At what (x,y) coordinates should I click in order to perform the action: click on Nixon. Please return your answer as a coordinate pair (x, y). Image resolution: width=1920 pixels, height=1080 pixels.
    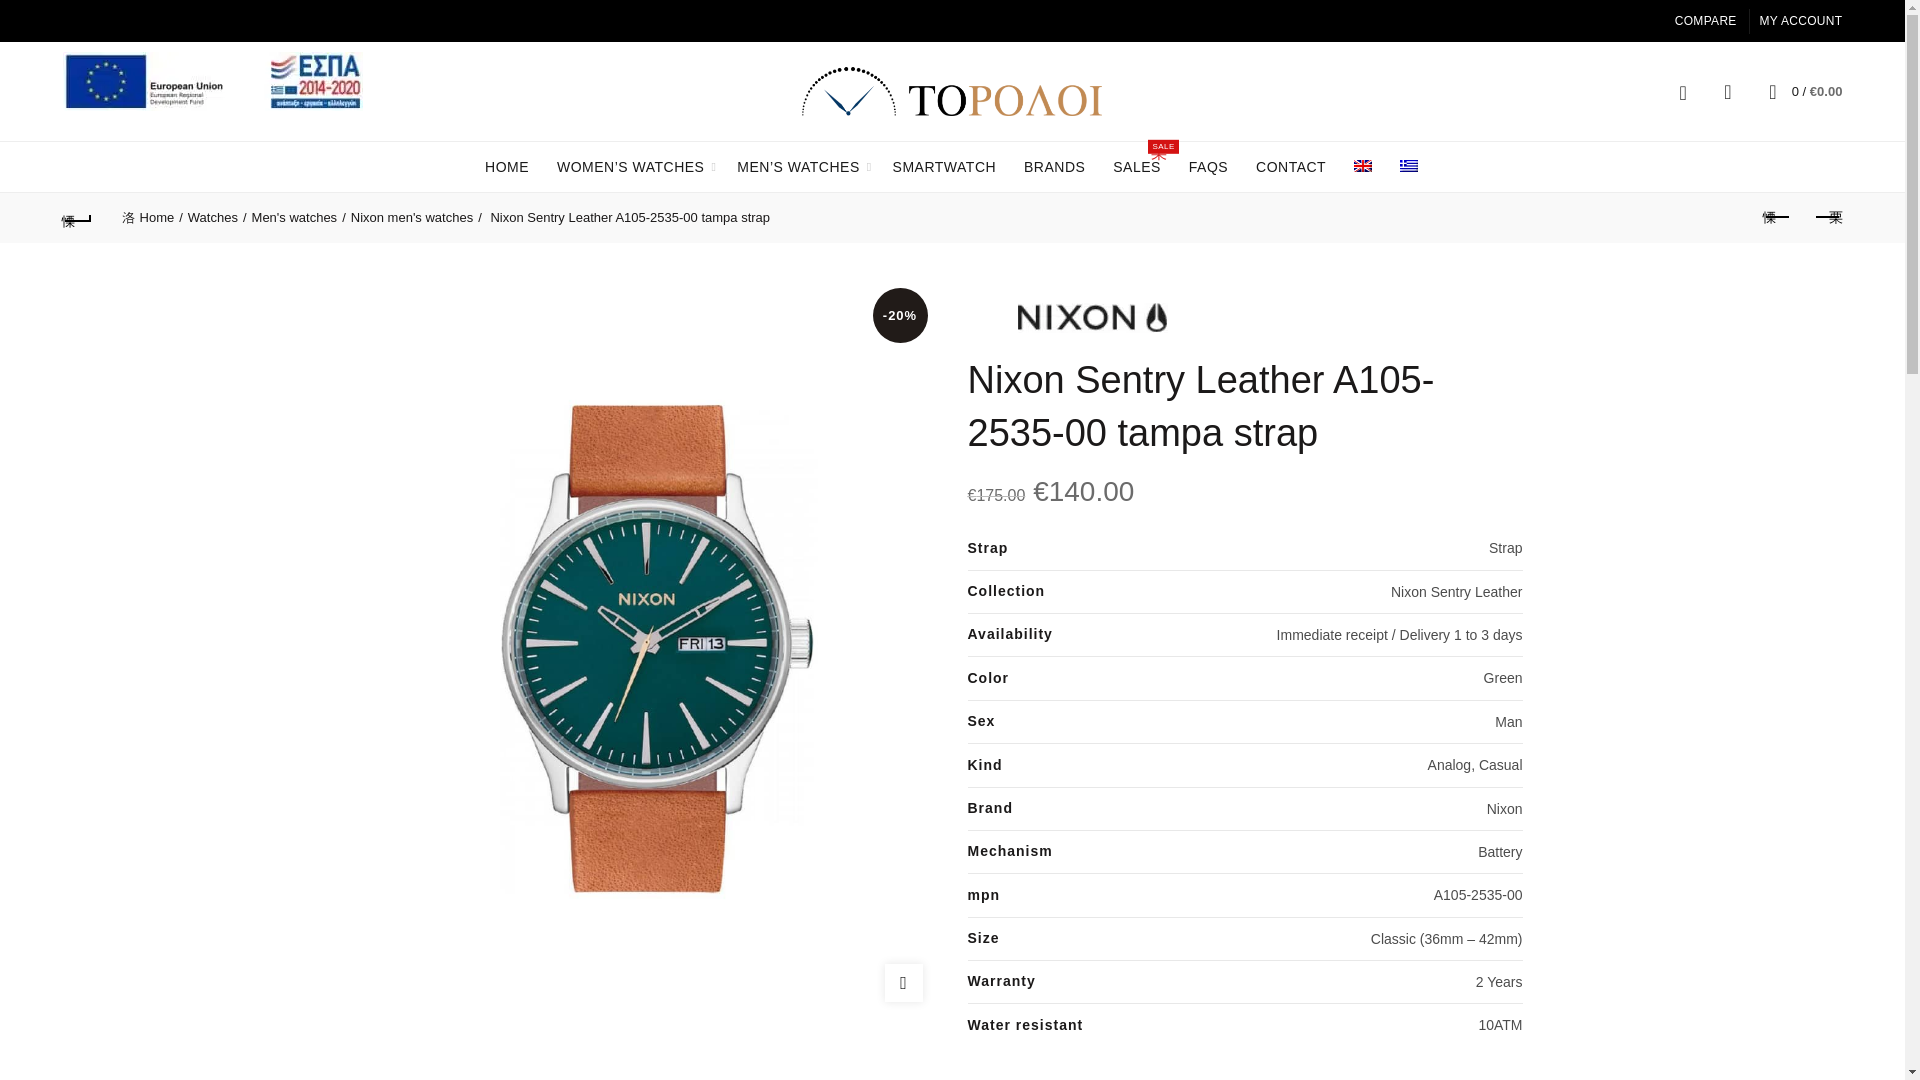
    Looking at the image, I should click on (1092, 316).